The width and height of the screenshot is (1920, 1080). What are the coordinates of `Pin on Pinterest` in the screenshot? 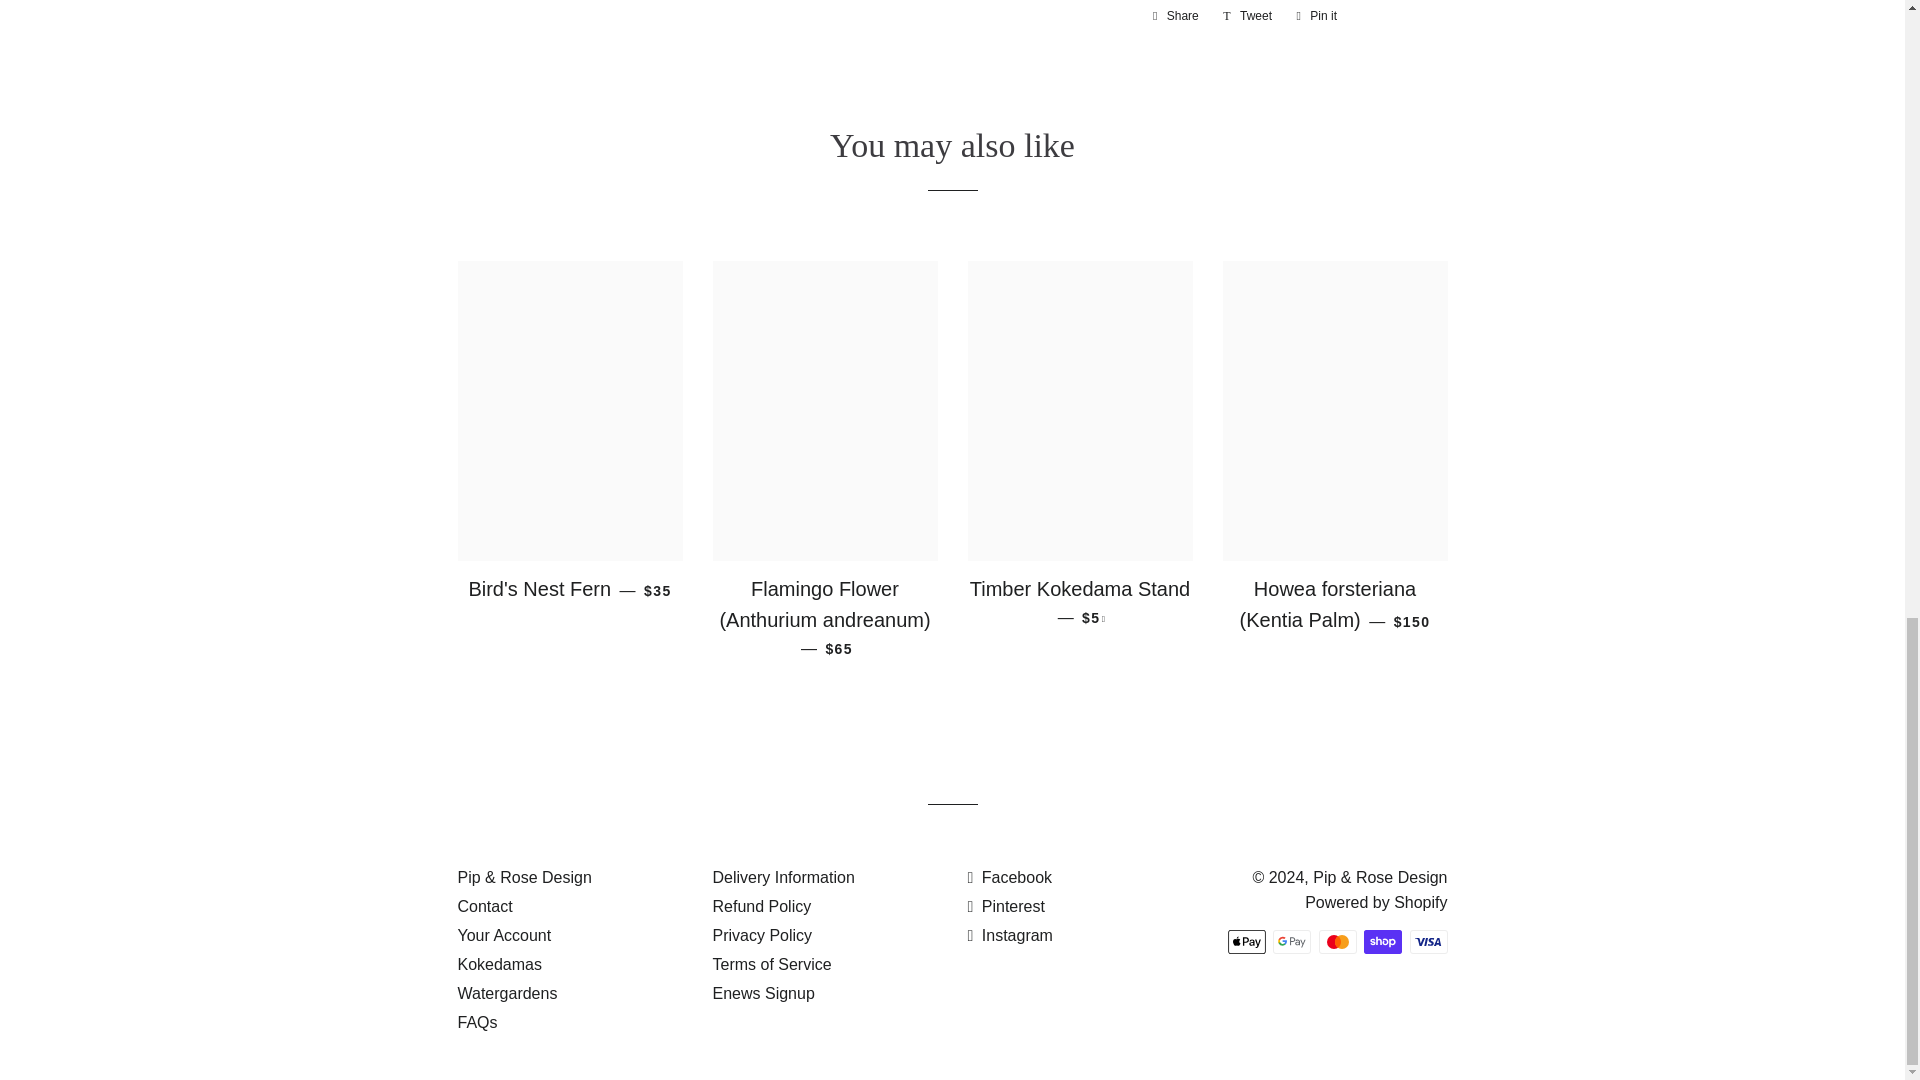 It's located at (1316, 16).